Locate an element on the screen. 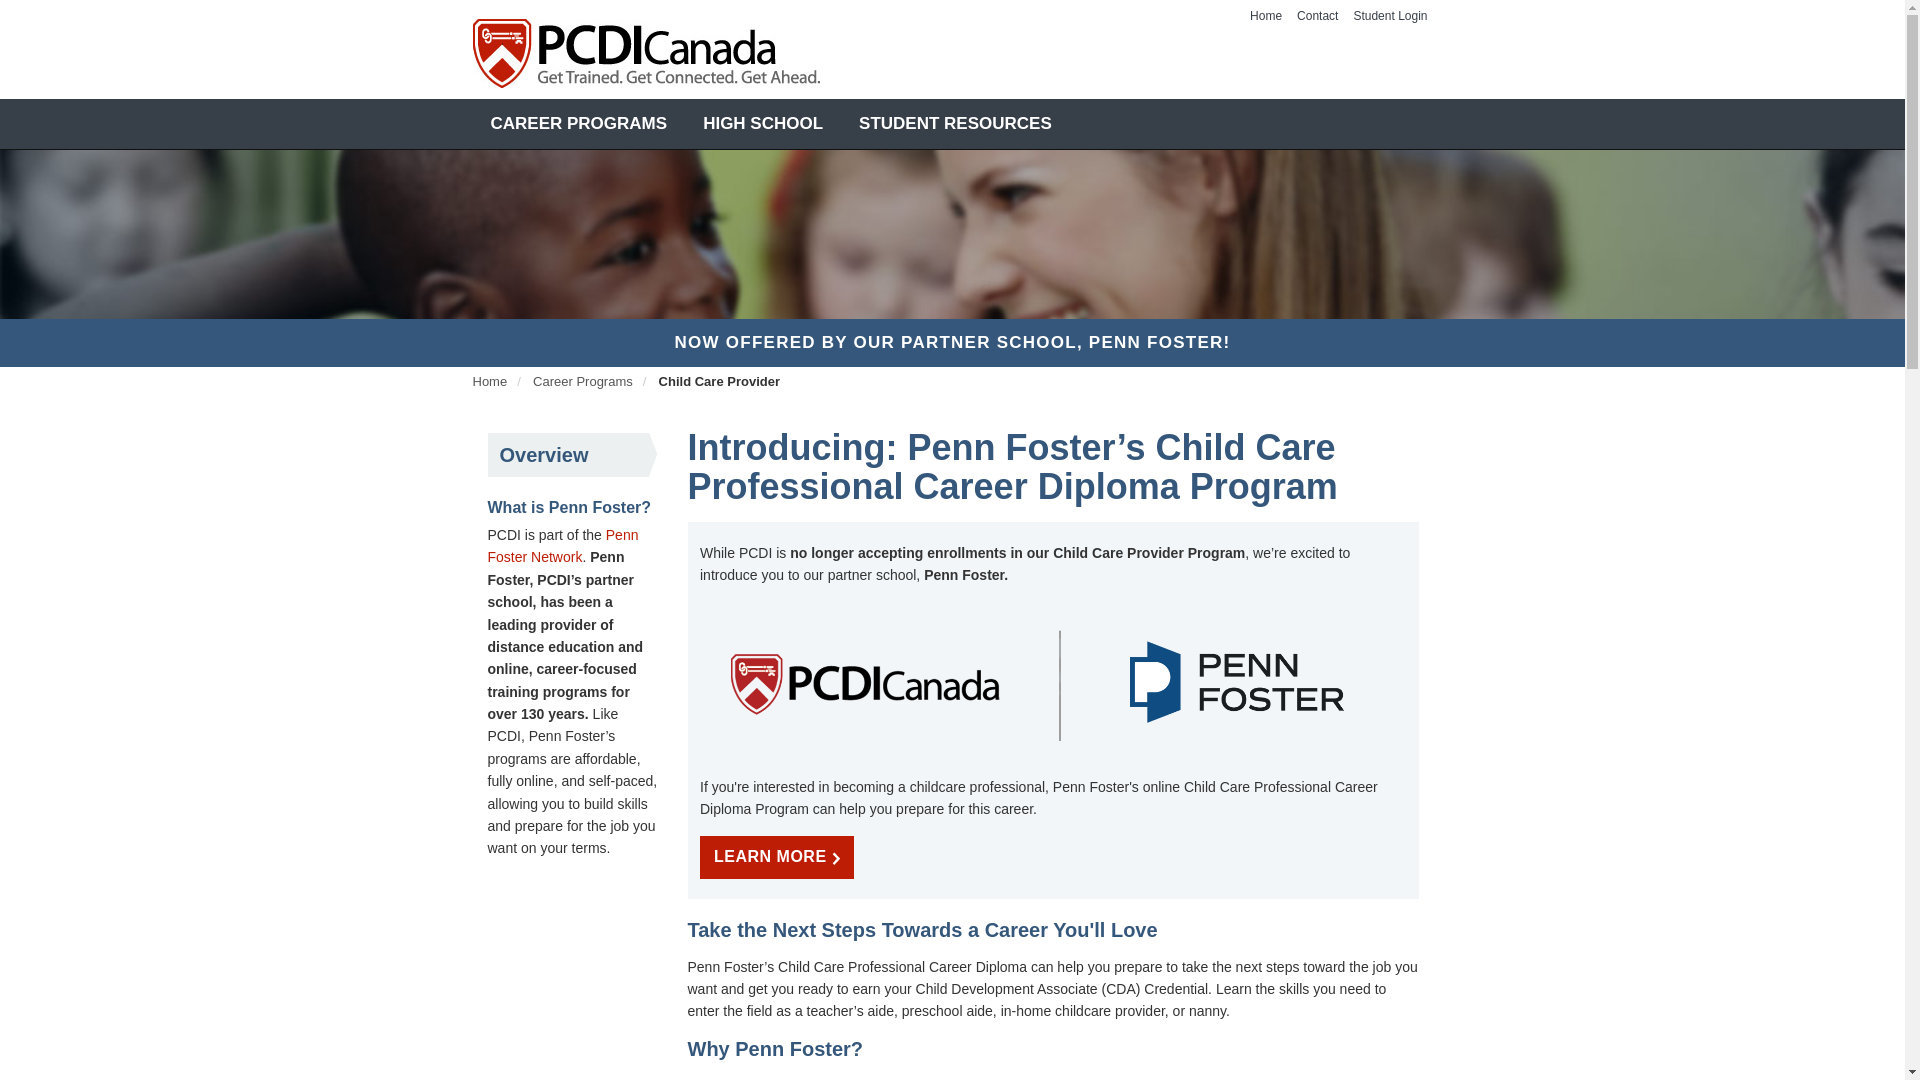 Image resolution: width=1920 pixels, height=1080 pixels. LEARN MORE   is located at coordinates (777, 857).